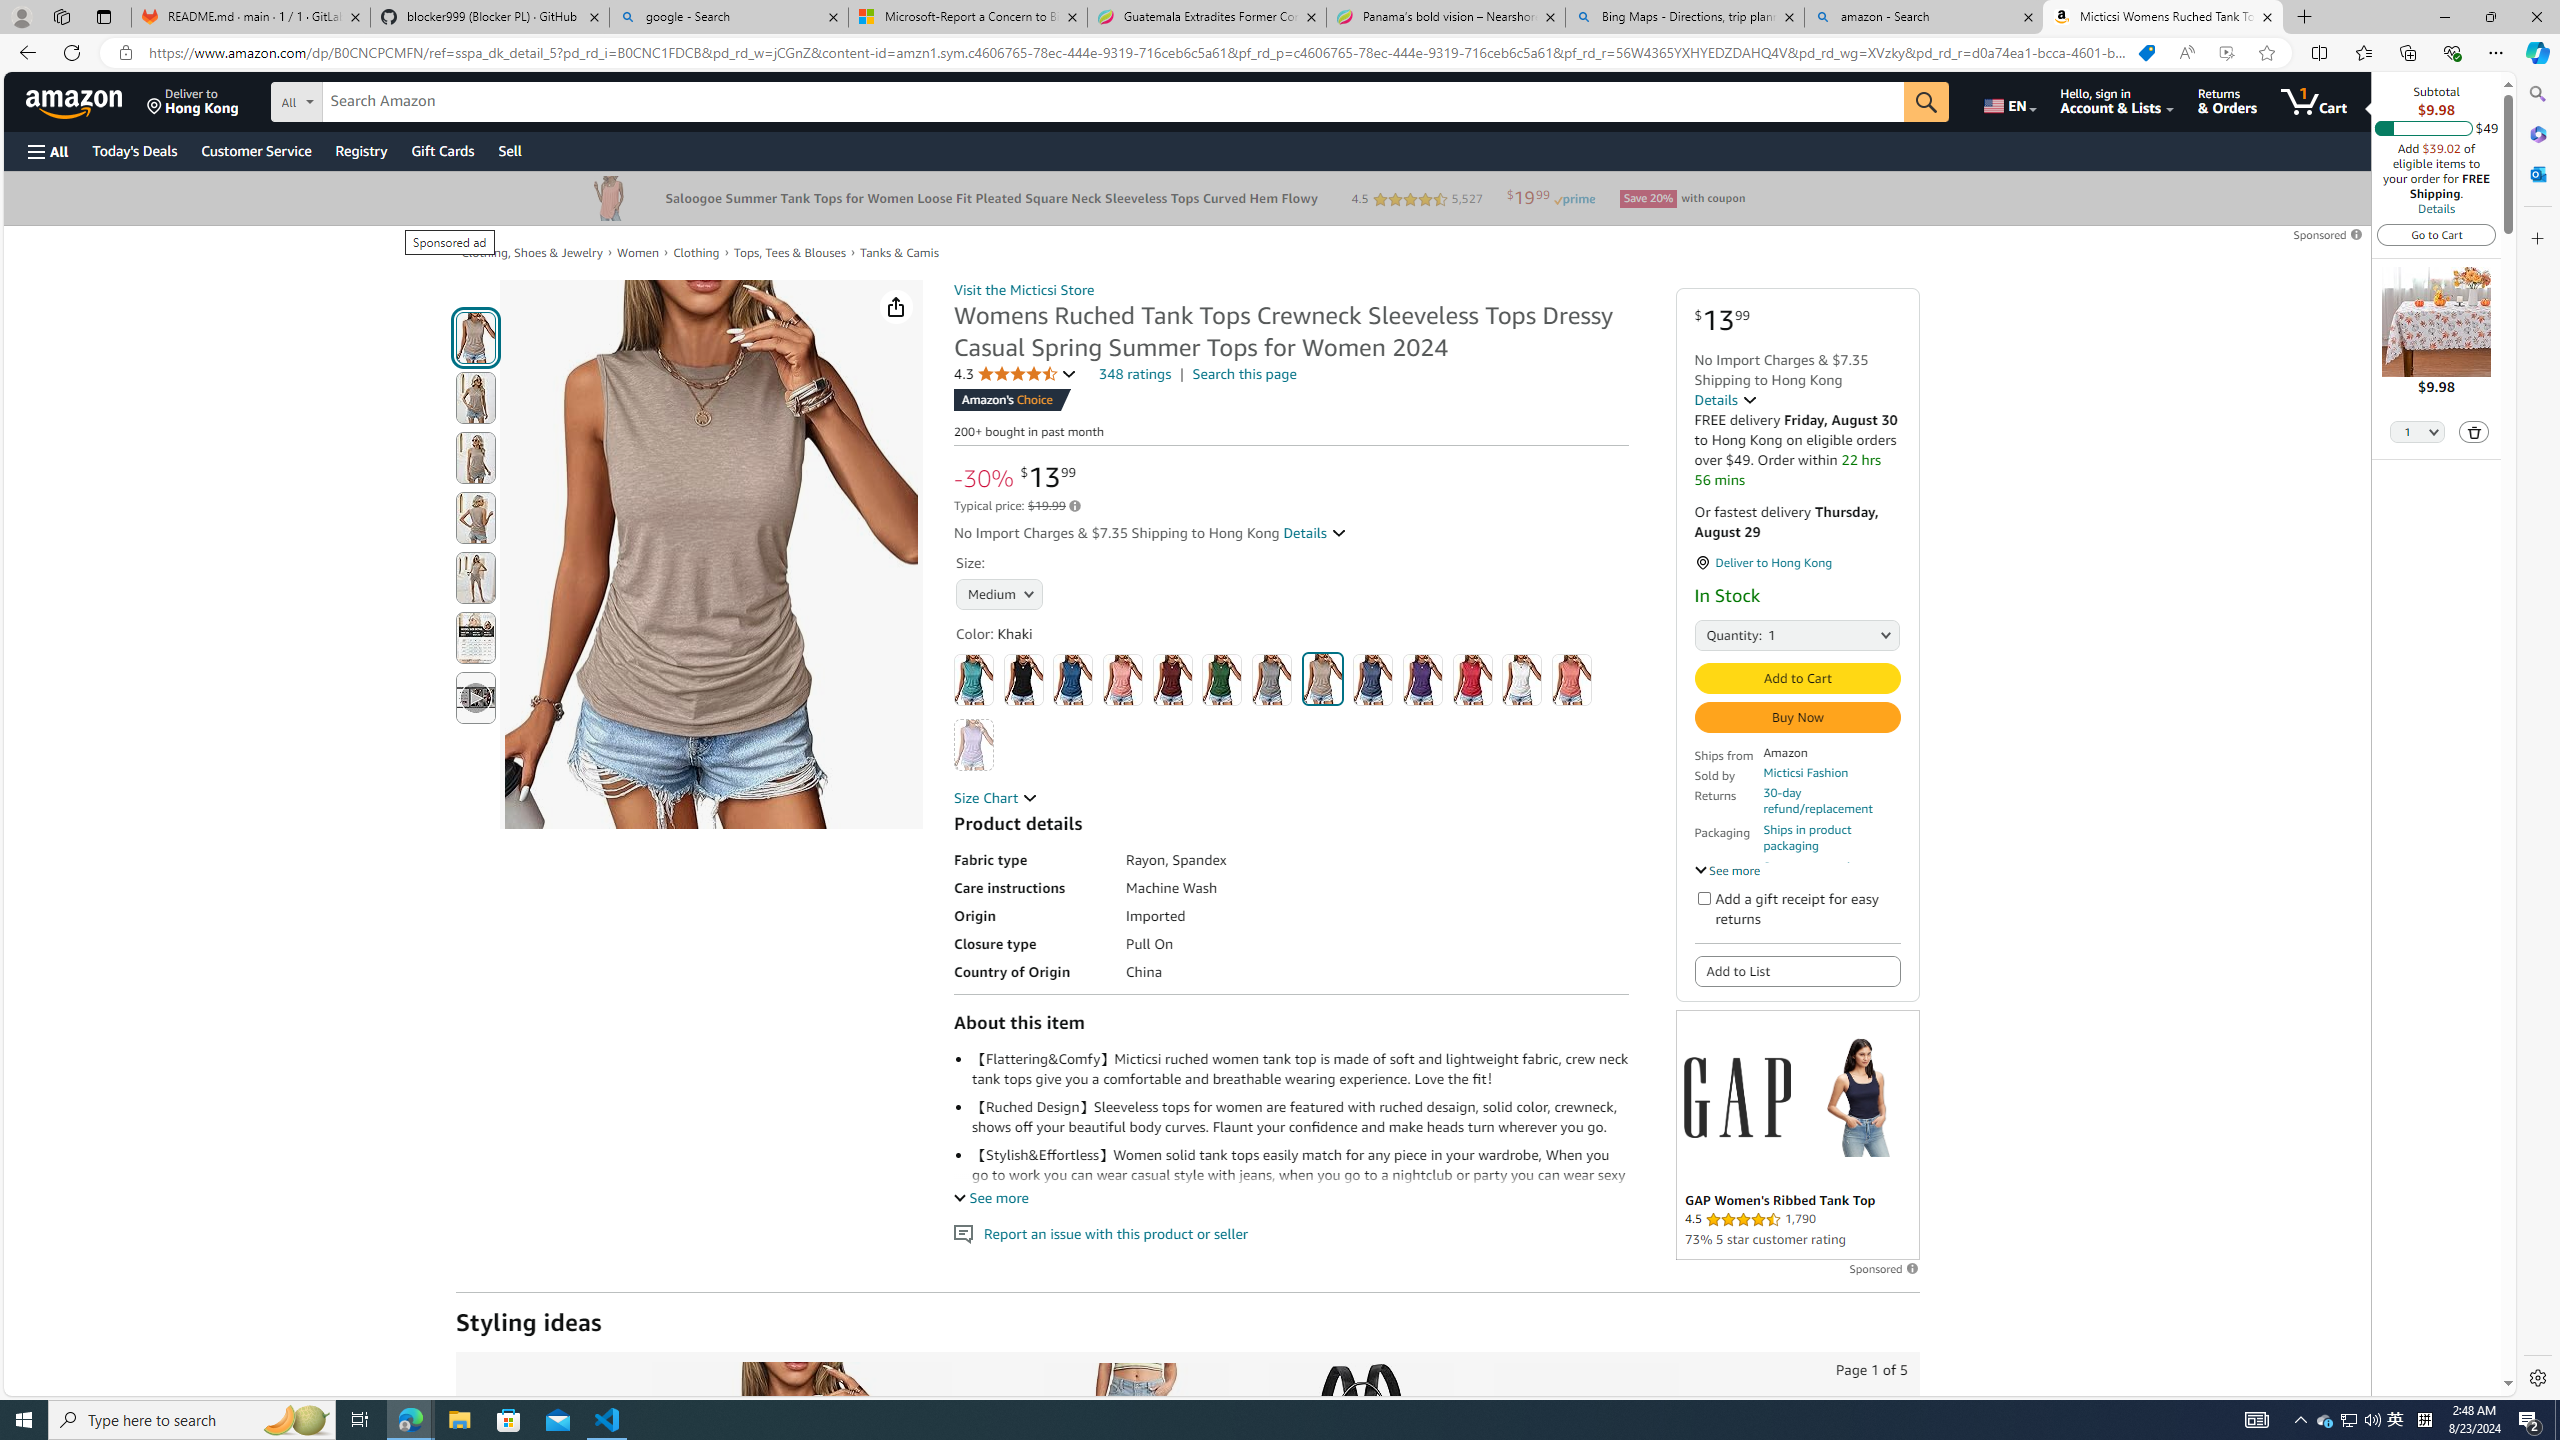  What do you see at coordinates (788, 253) in the screenshot?
I see `Tops, Tees & Blouses` at bounding box center [788, 253].